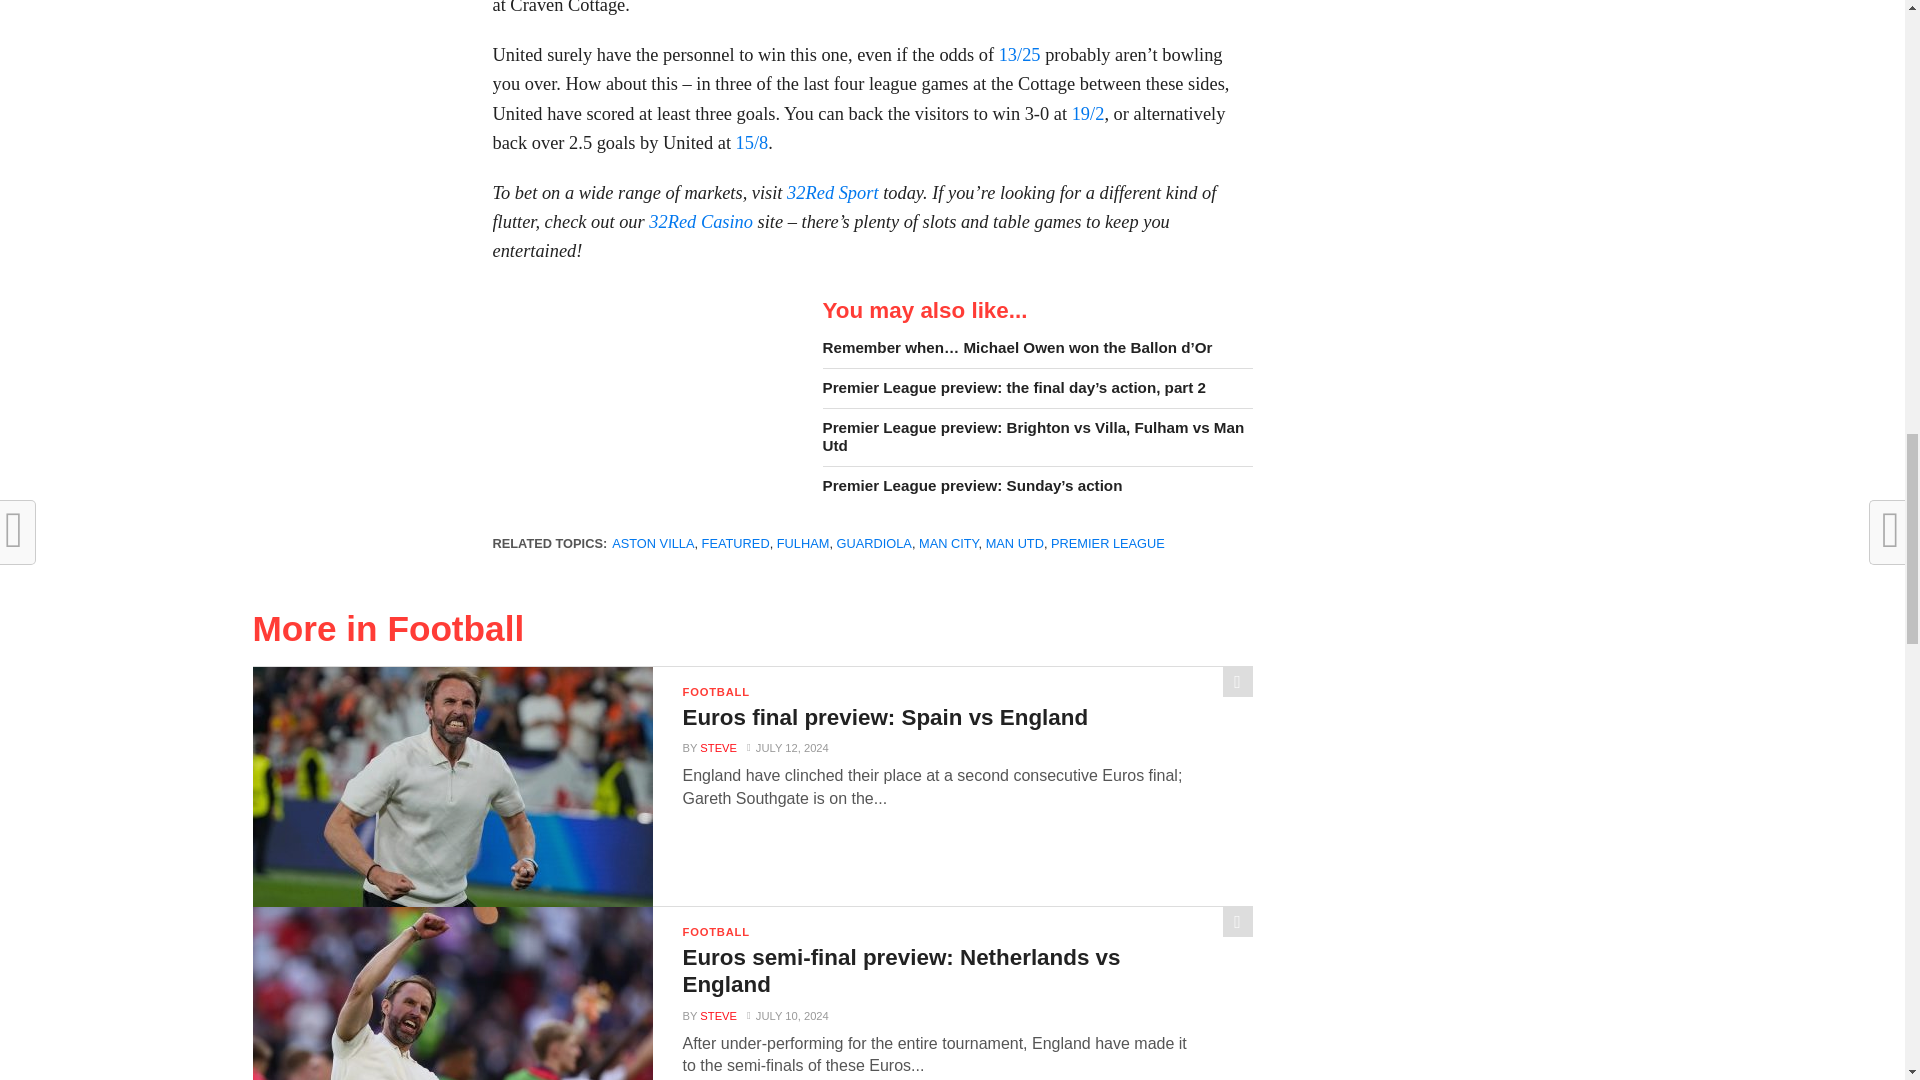 The width and height of the screenshot is (1920, 1080). Describe the element at coordinates (718, 747) in the screenshot. I see `Posts by Steve` at that location.